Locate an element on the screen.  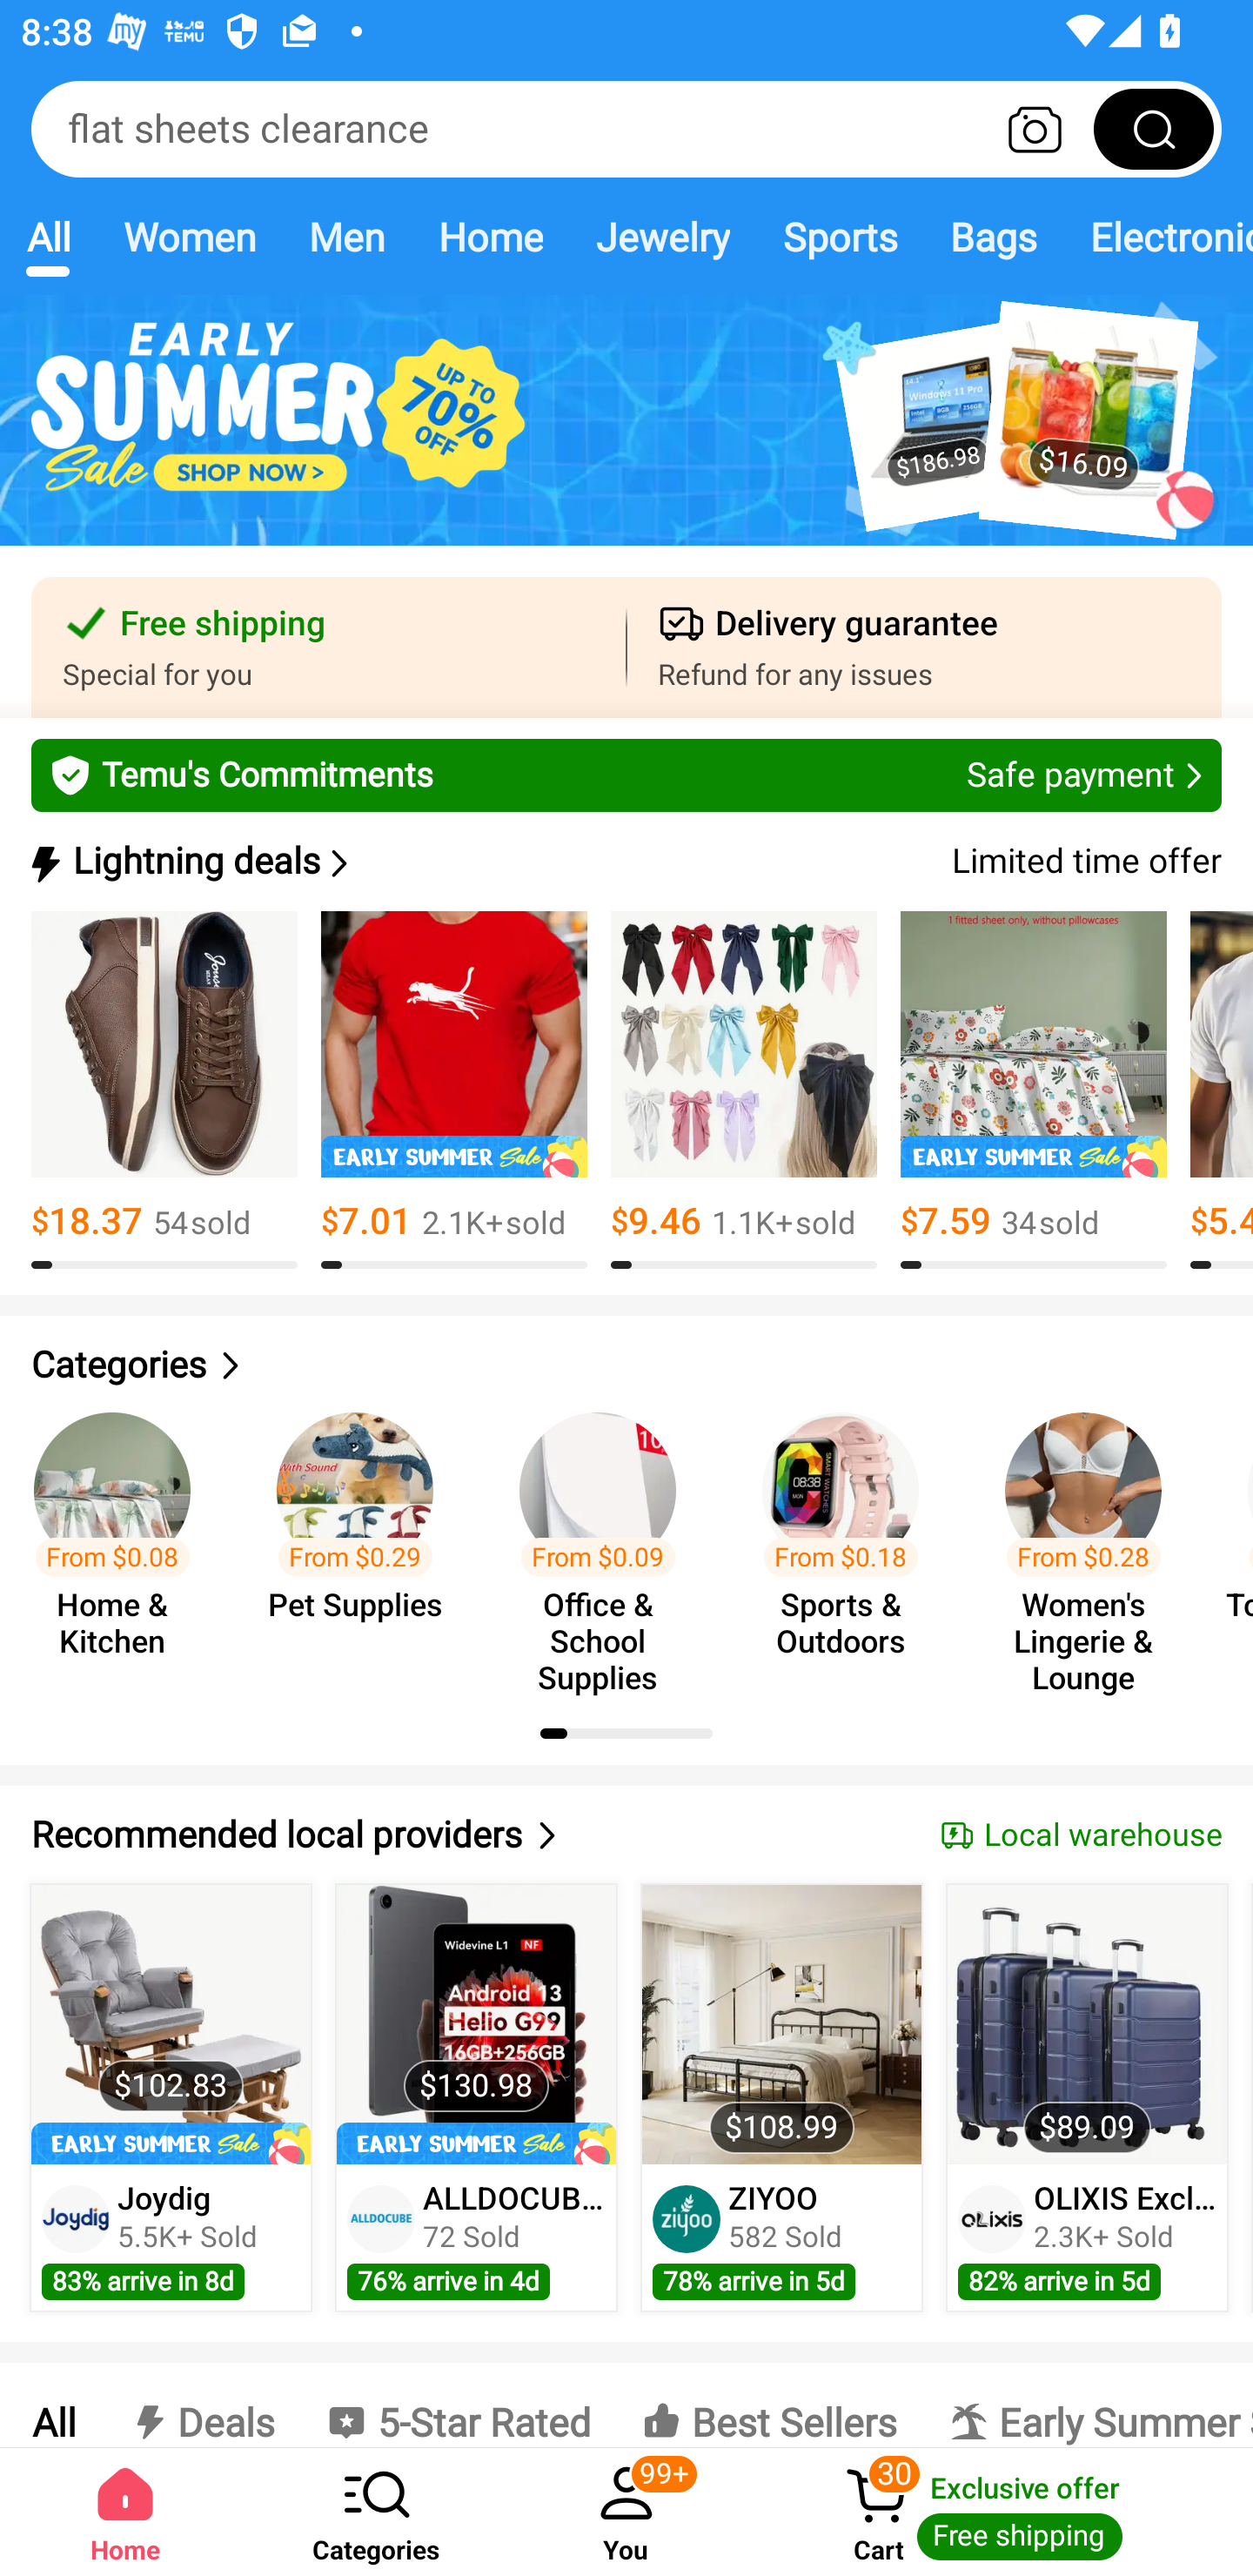
$108.99 is located at coordinates (781, 2024).